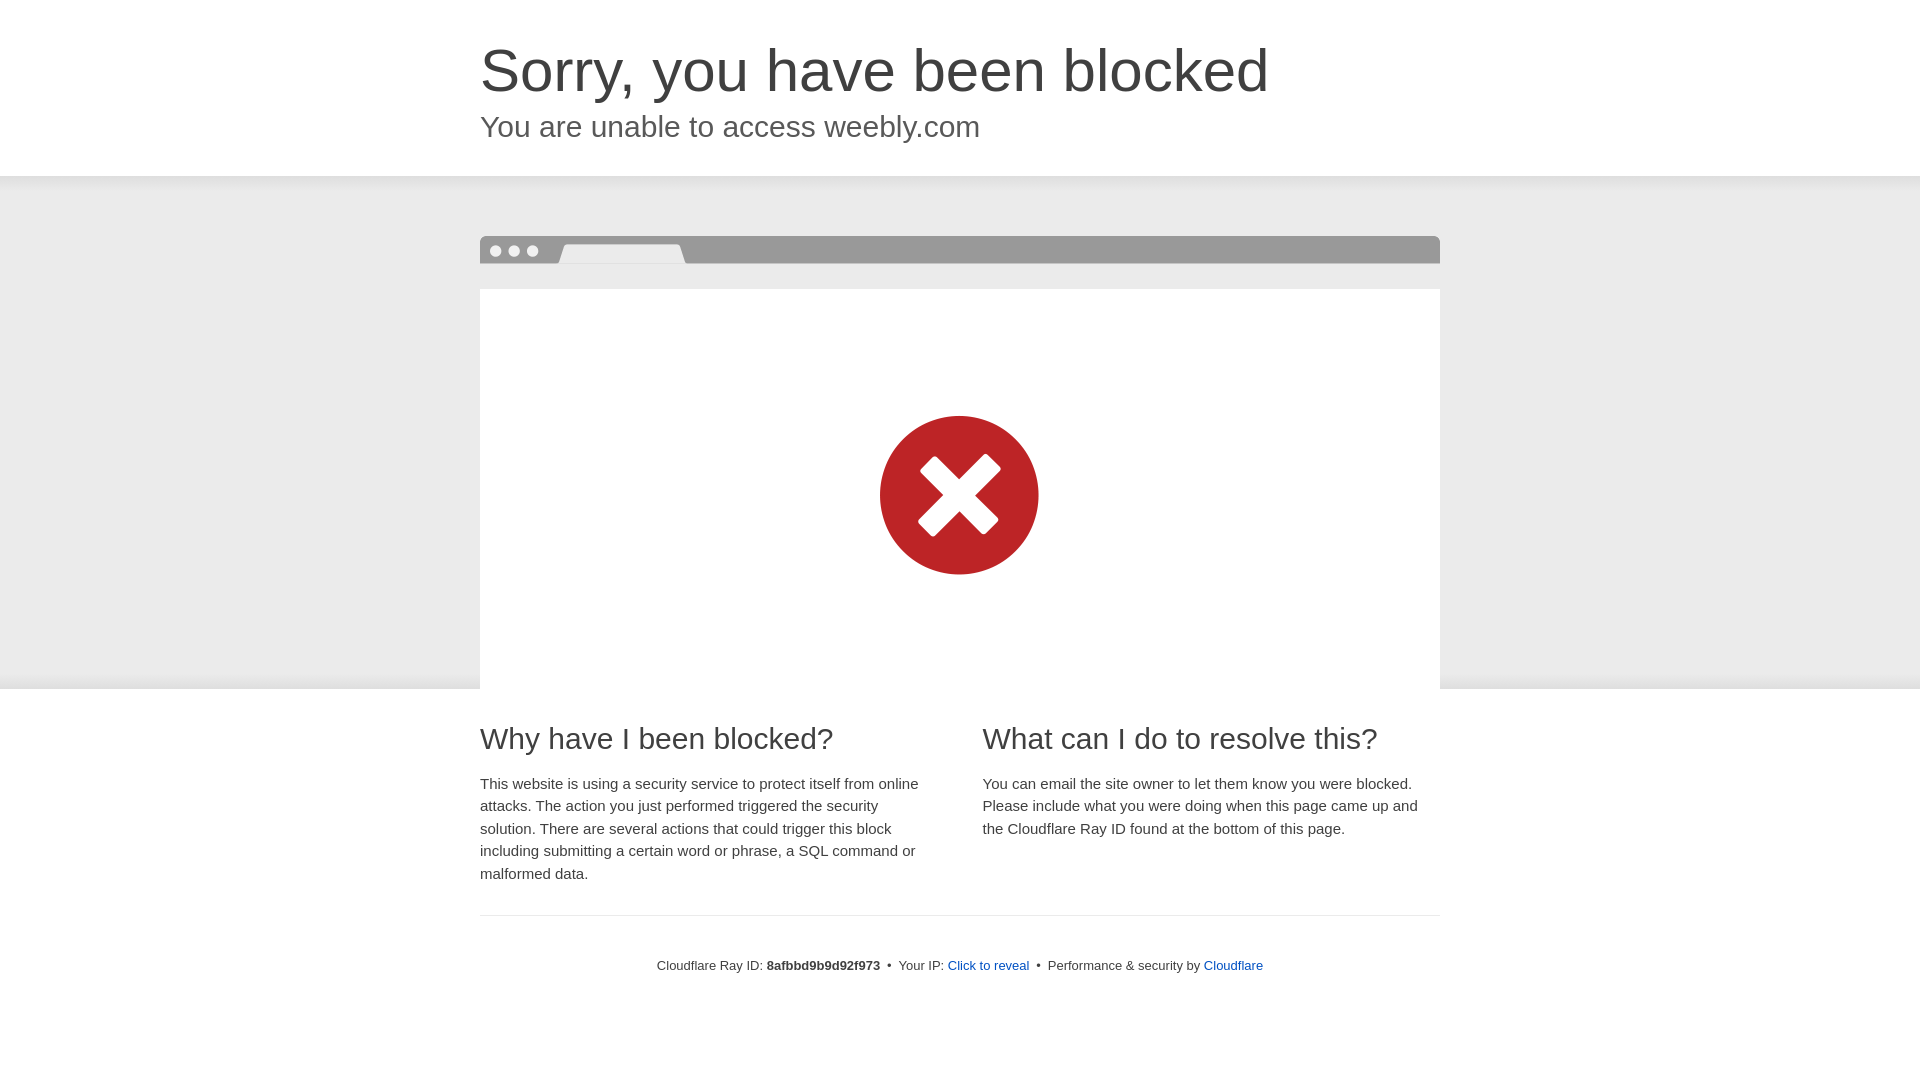  I want to click on Click to reveal, so click(988, 966).